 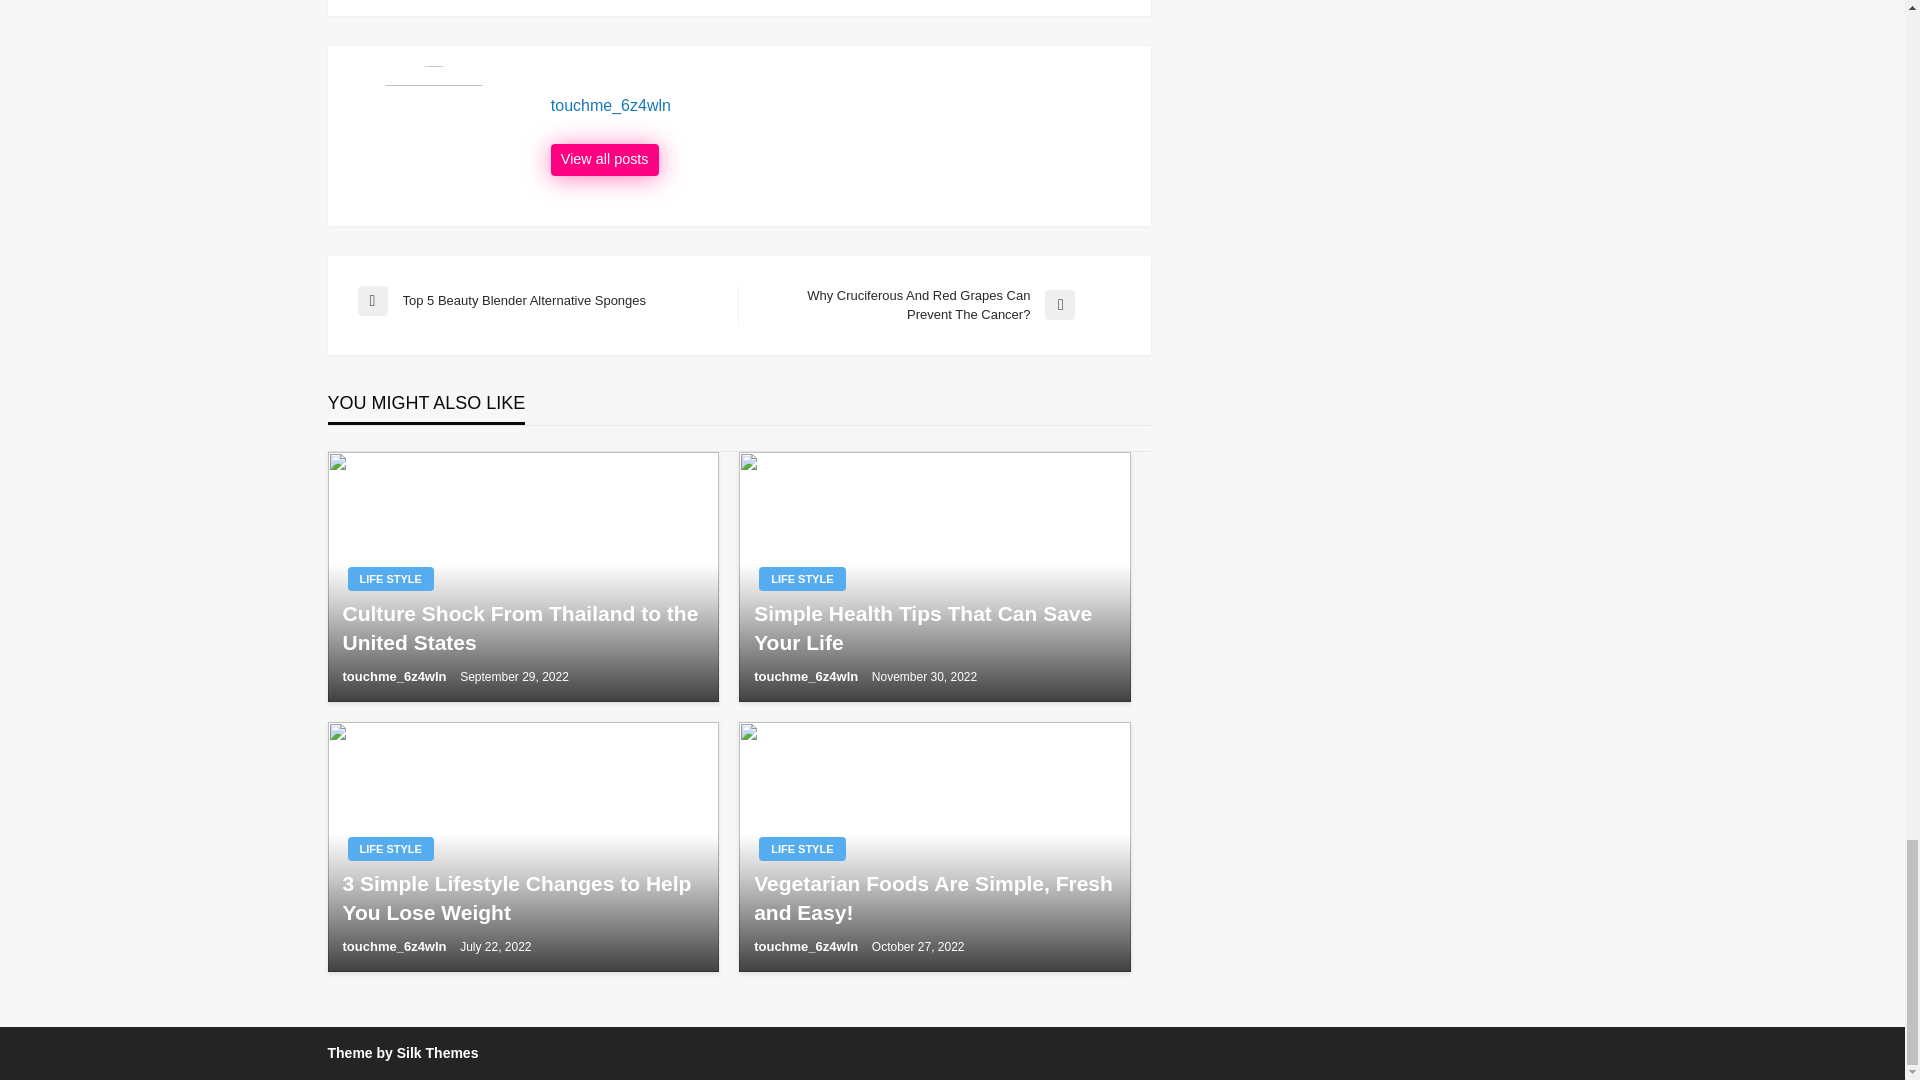 What do you see at coordinates (390, 848) in the screenshot?
I see `LIFE STYLE` at bounding box center [390, 848].